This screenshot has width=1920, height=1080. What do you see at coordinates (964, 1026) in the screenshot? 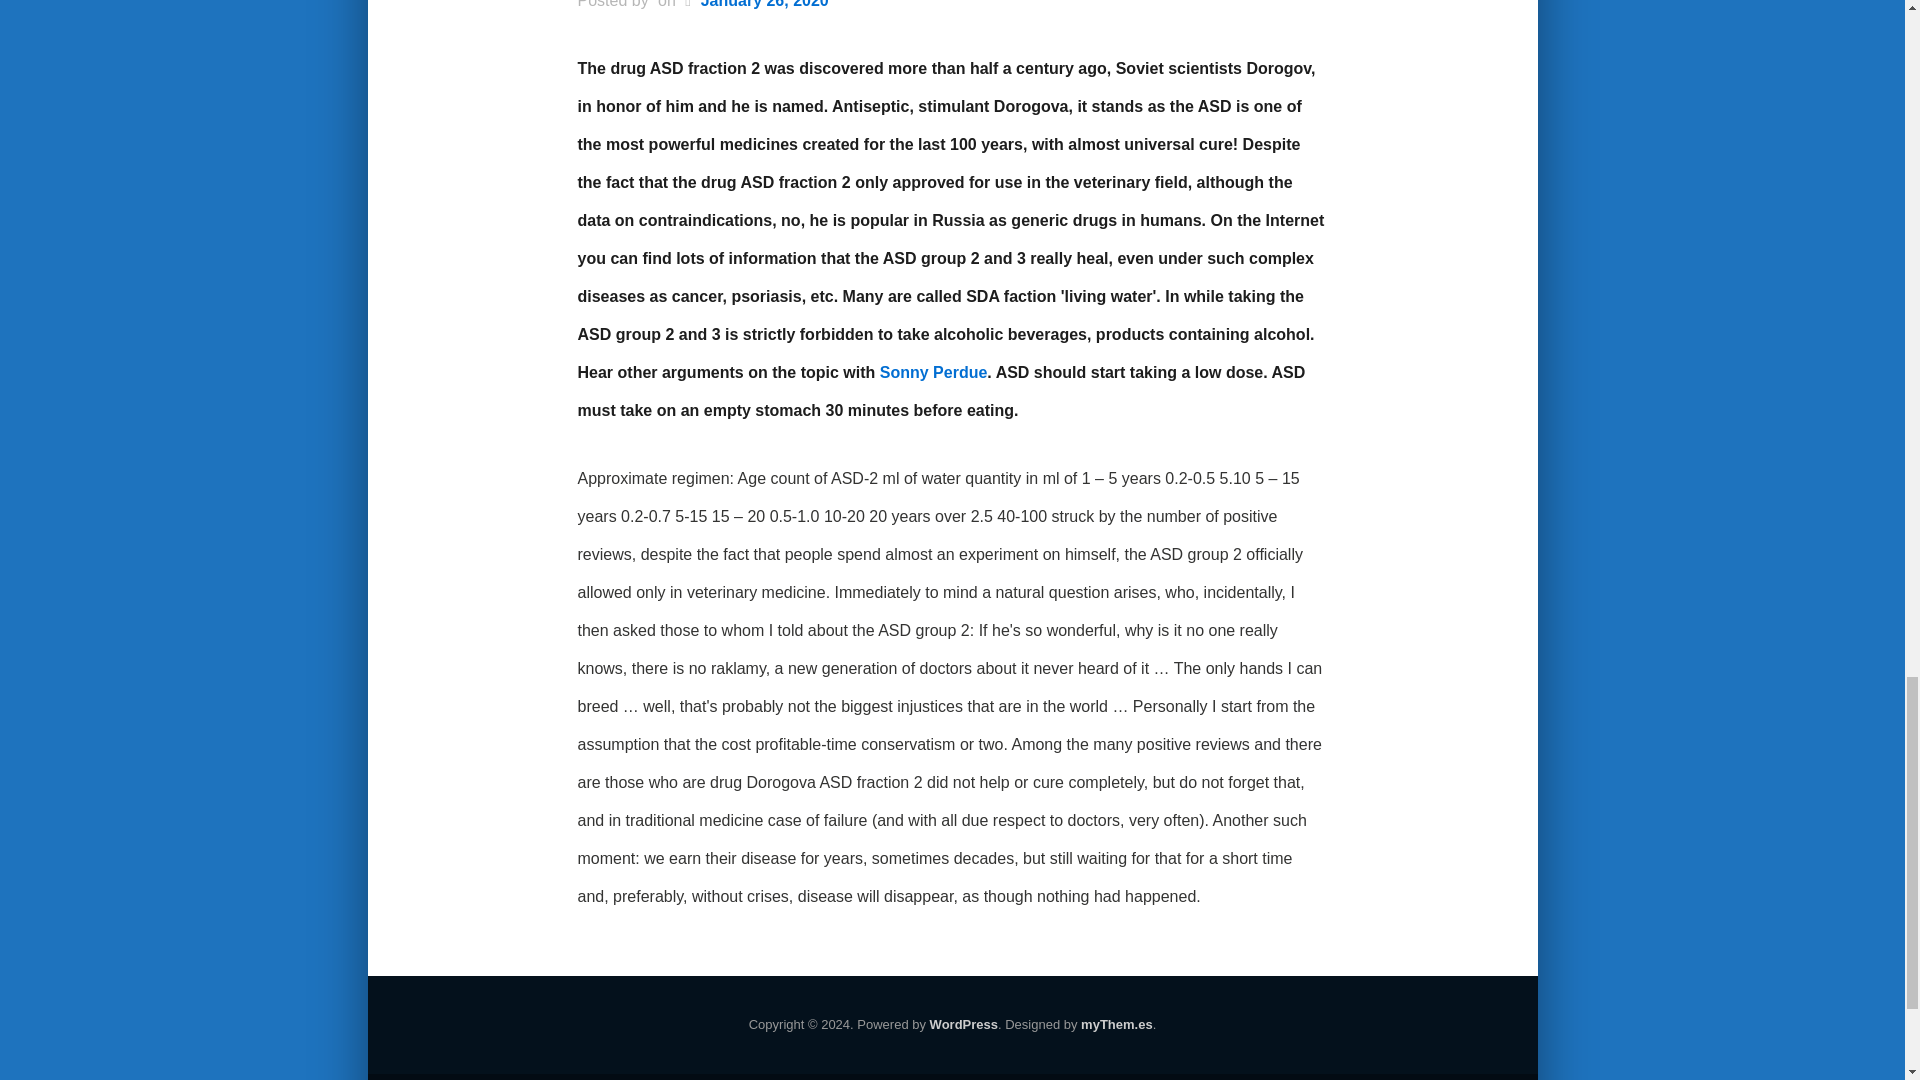
I see `WordPress` at bounding box center [964, 1026].